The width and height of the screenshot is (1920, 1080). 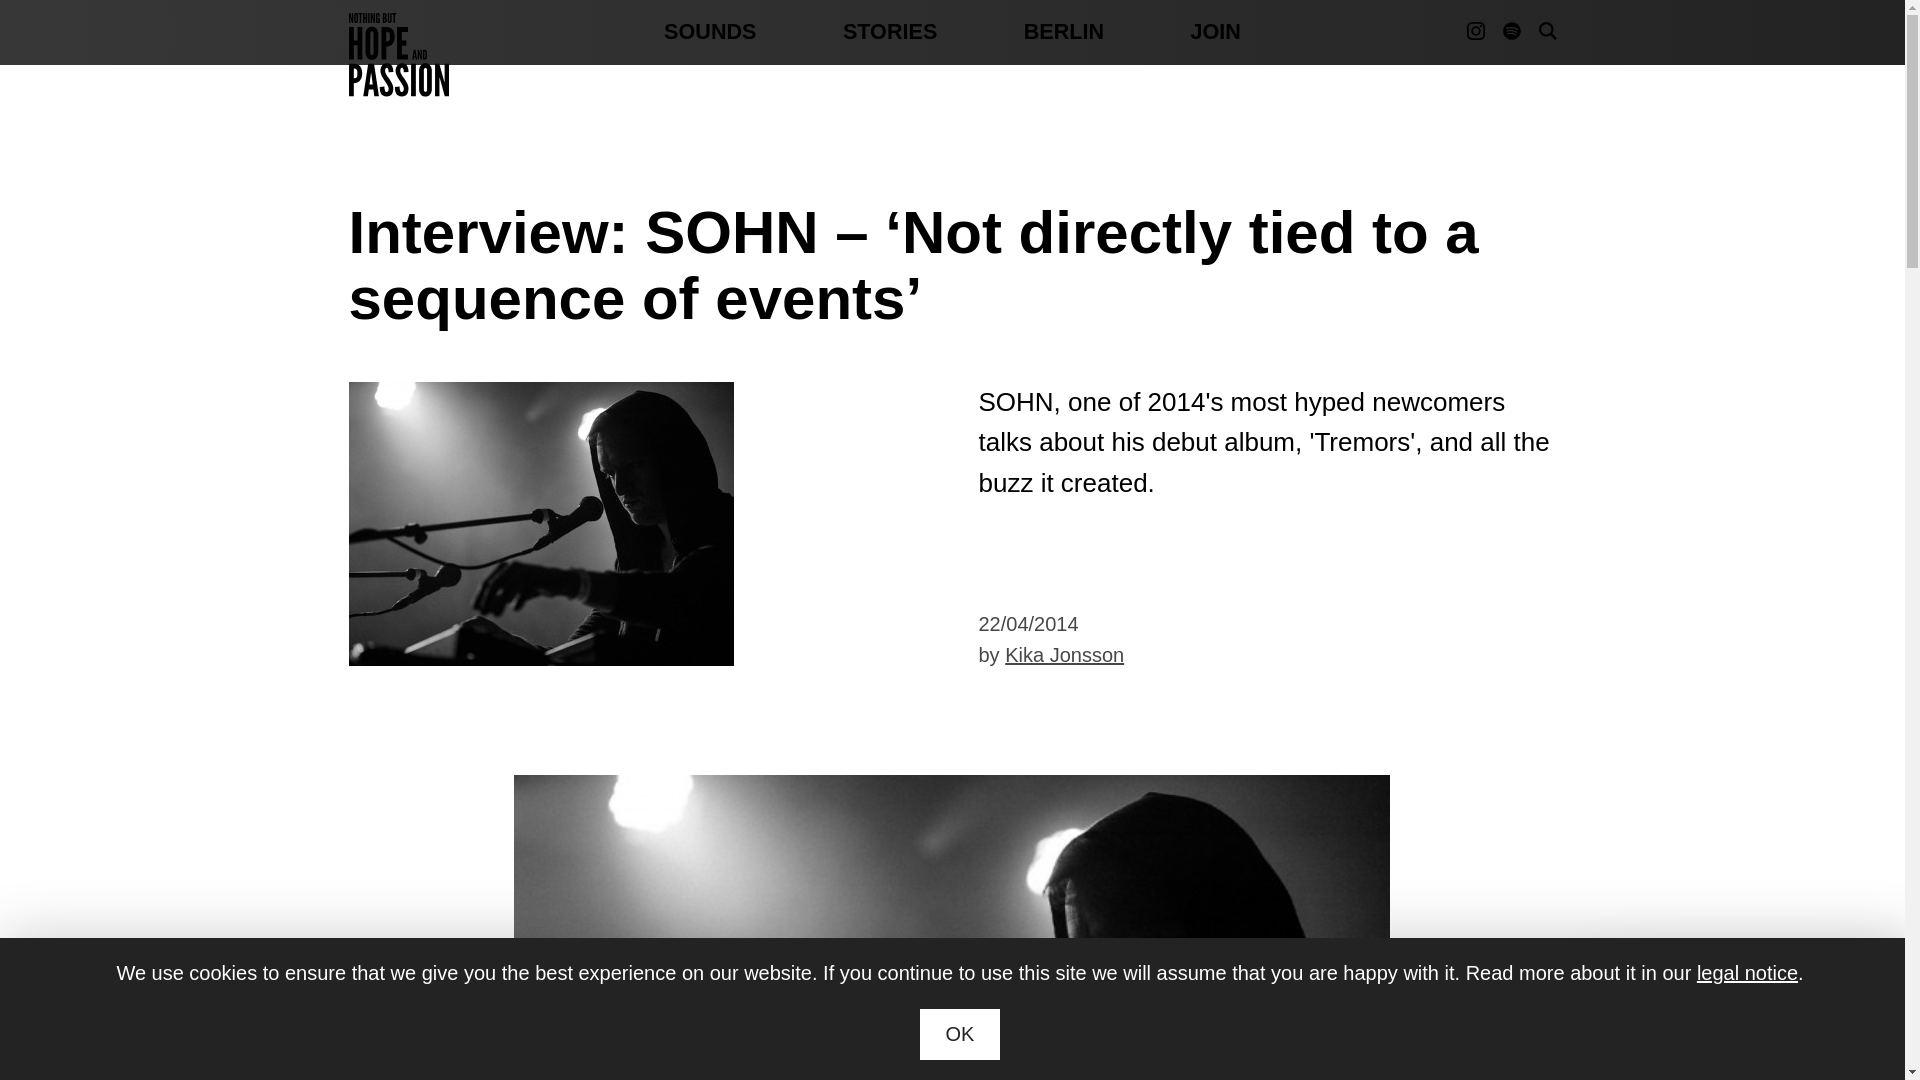 What do you see at coordinates (710, 32) in the screenshot?
I see `SOUNDS` at bounding box center [710, 32].